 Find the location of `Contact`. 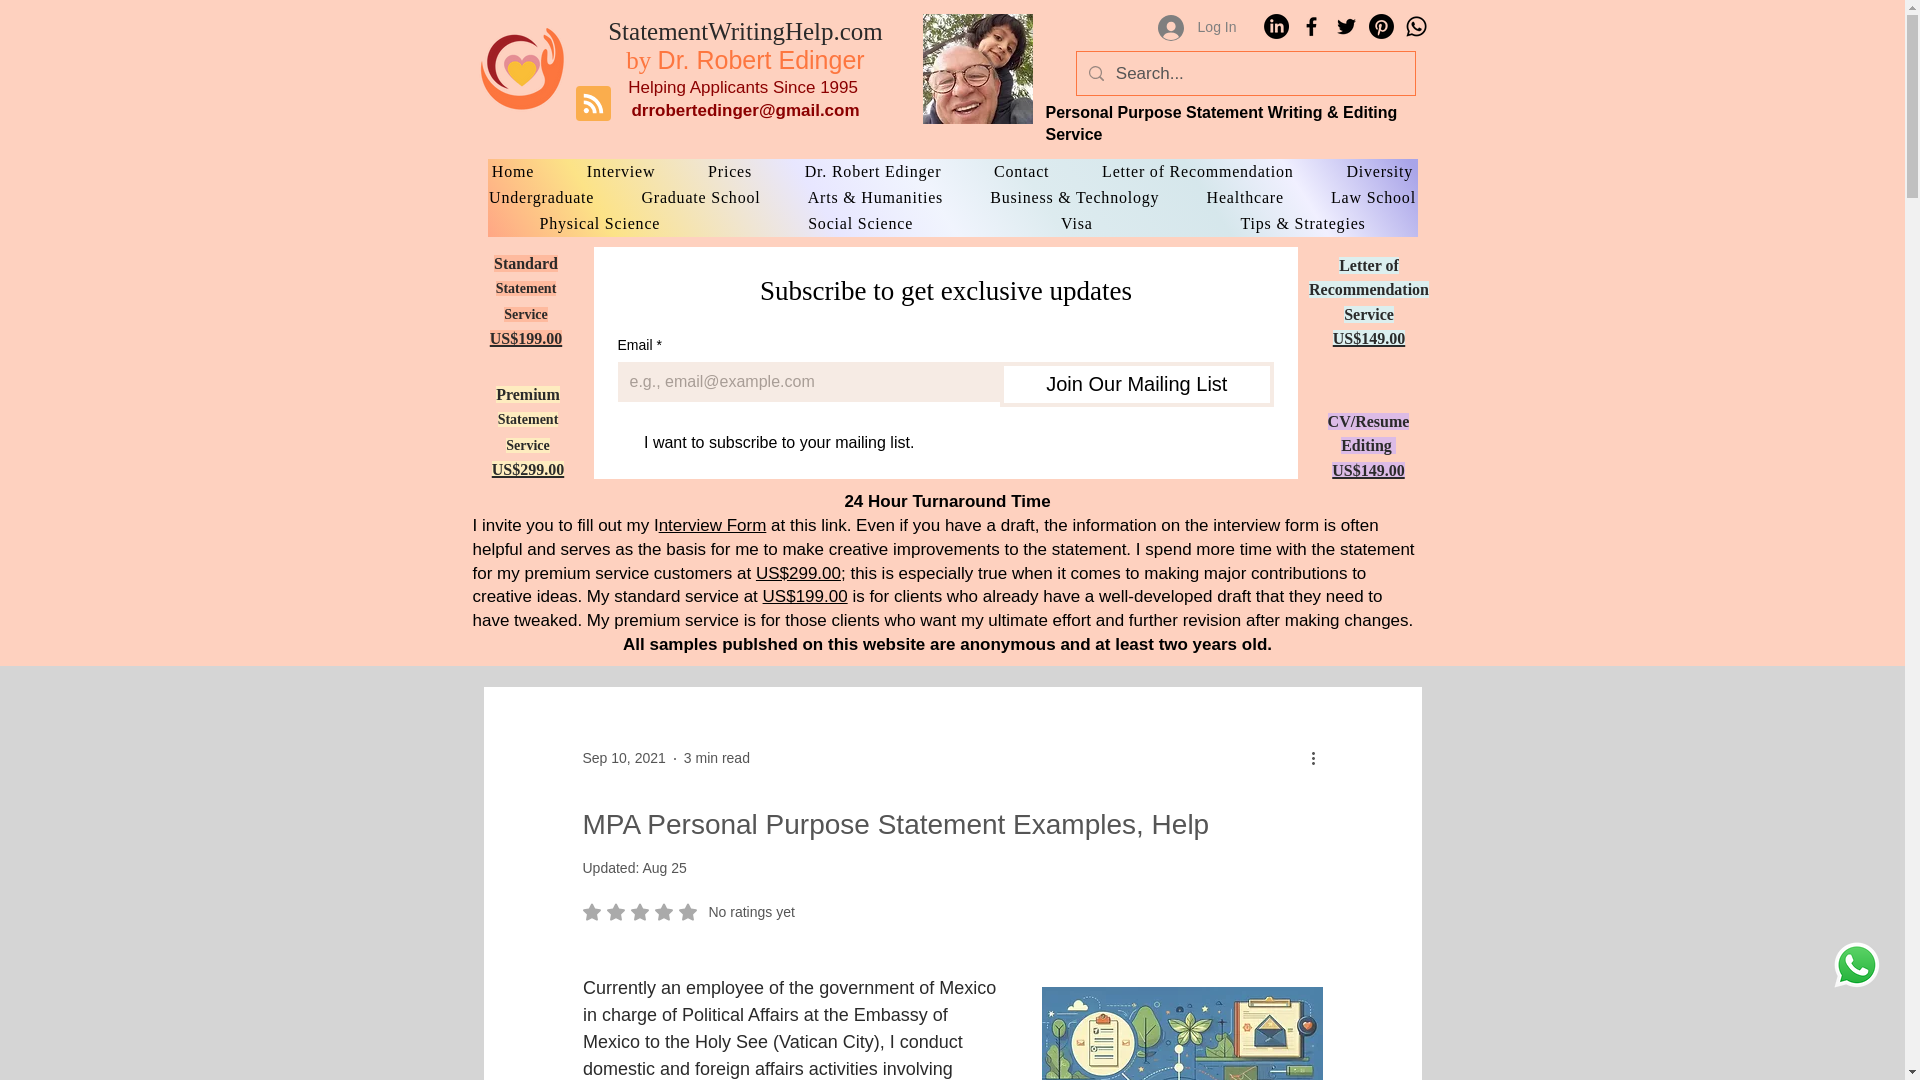

Contact is located at coordinates (1022, 171).